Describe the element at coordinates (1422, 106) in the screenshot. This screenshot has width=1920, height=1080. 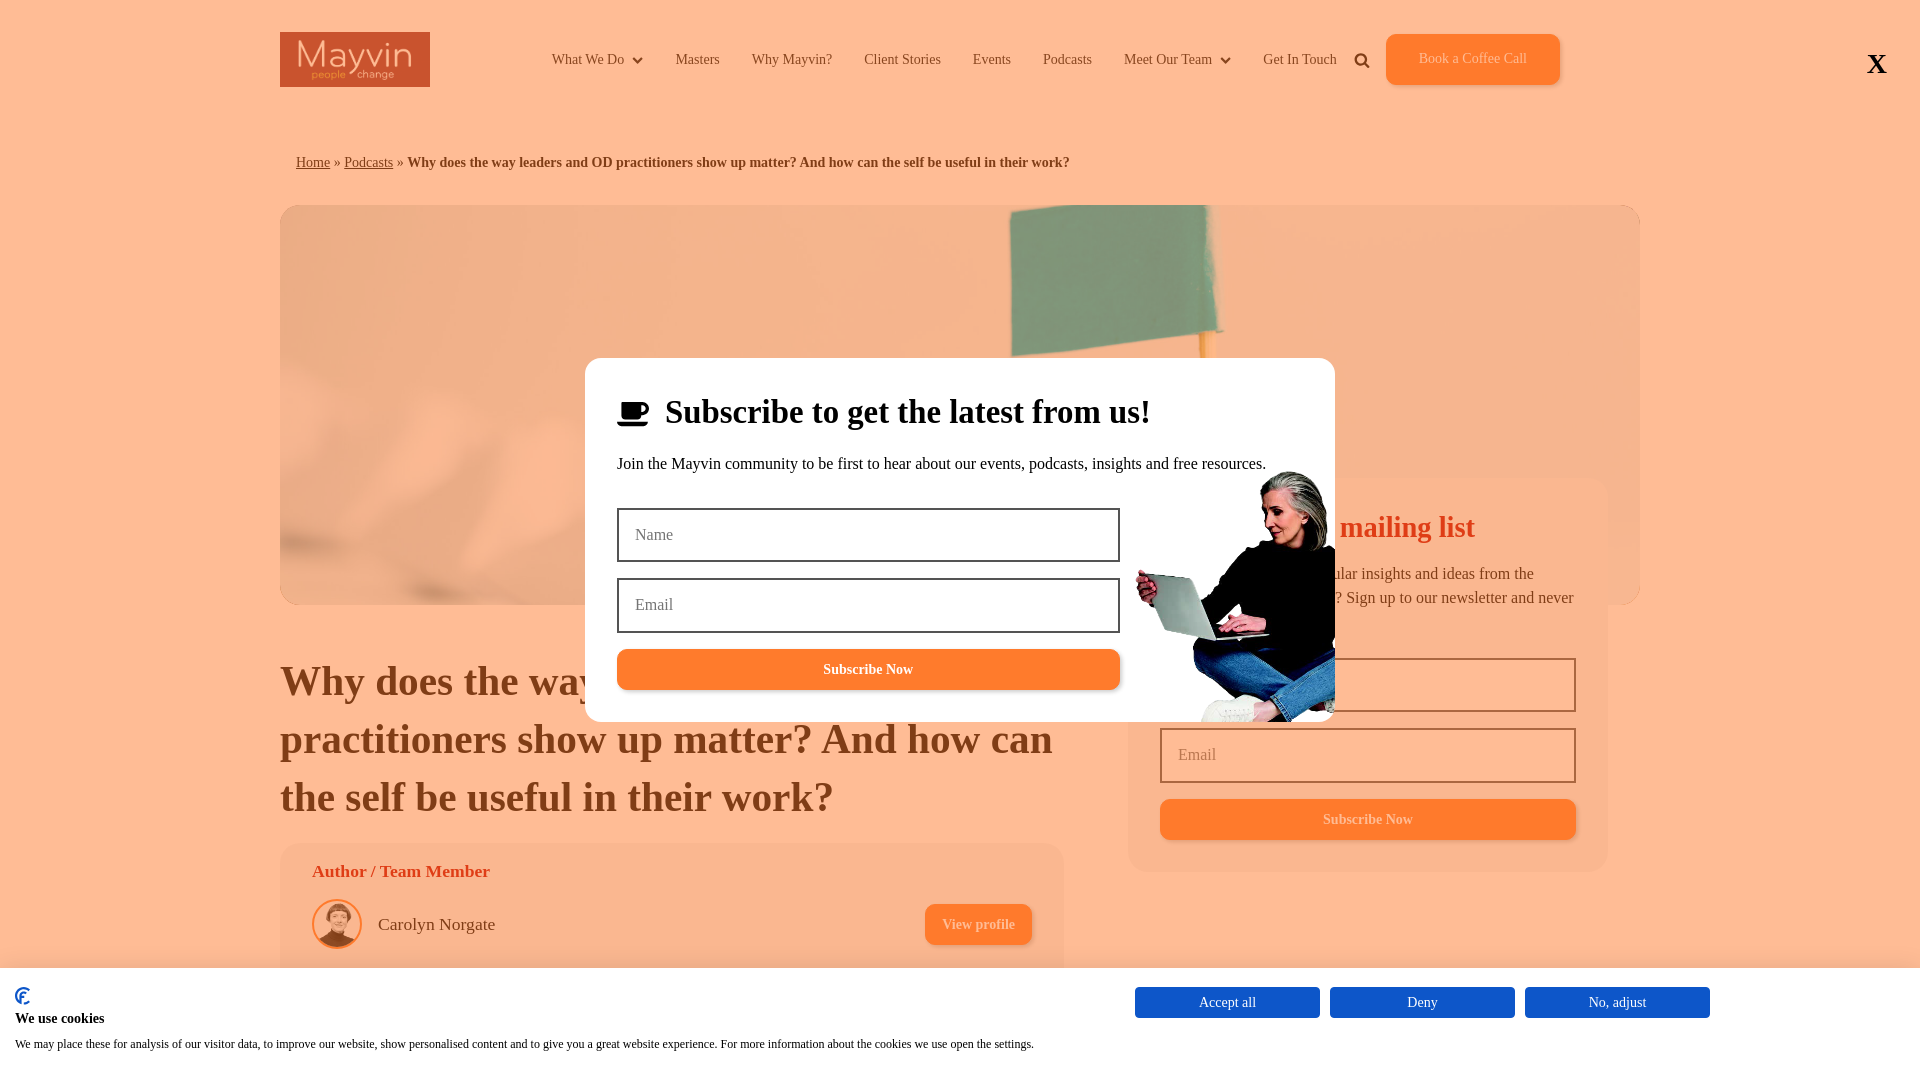
I see `Search` at that location.